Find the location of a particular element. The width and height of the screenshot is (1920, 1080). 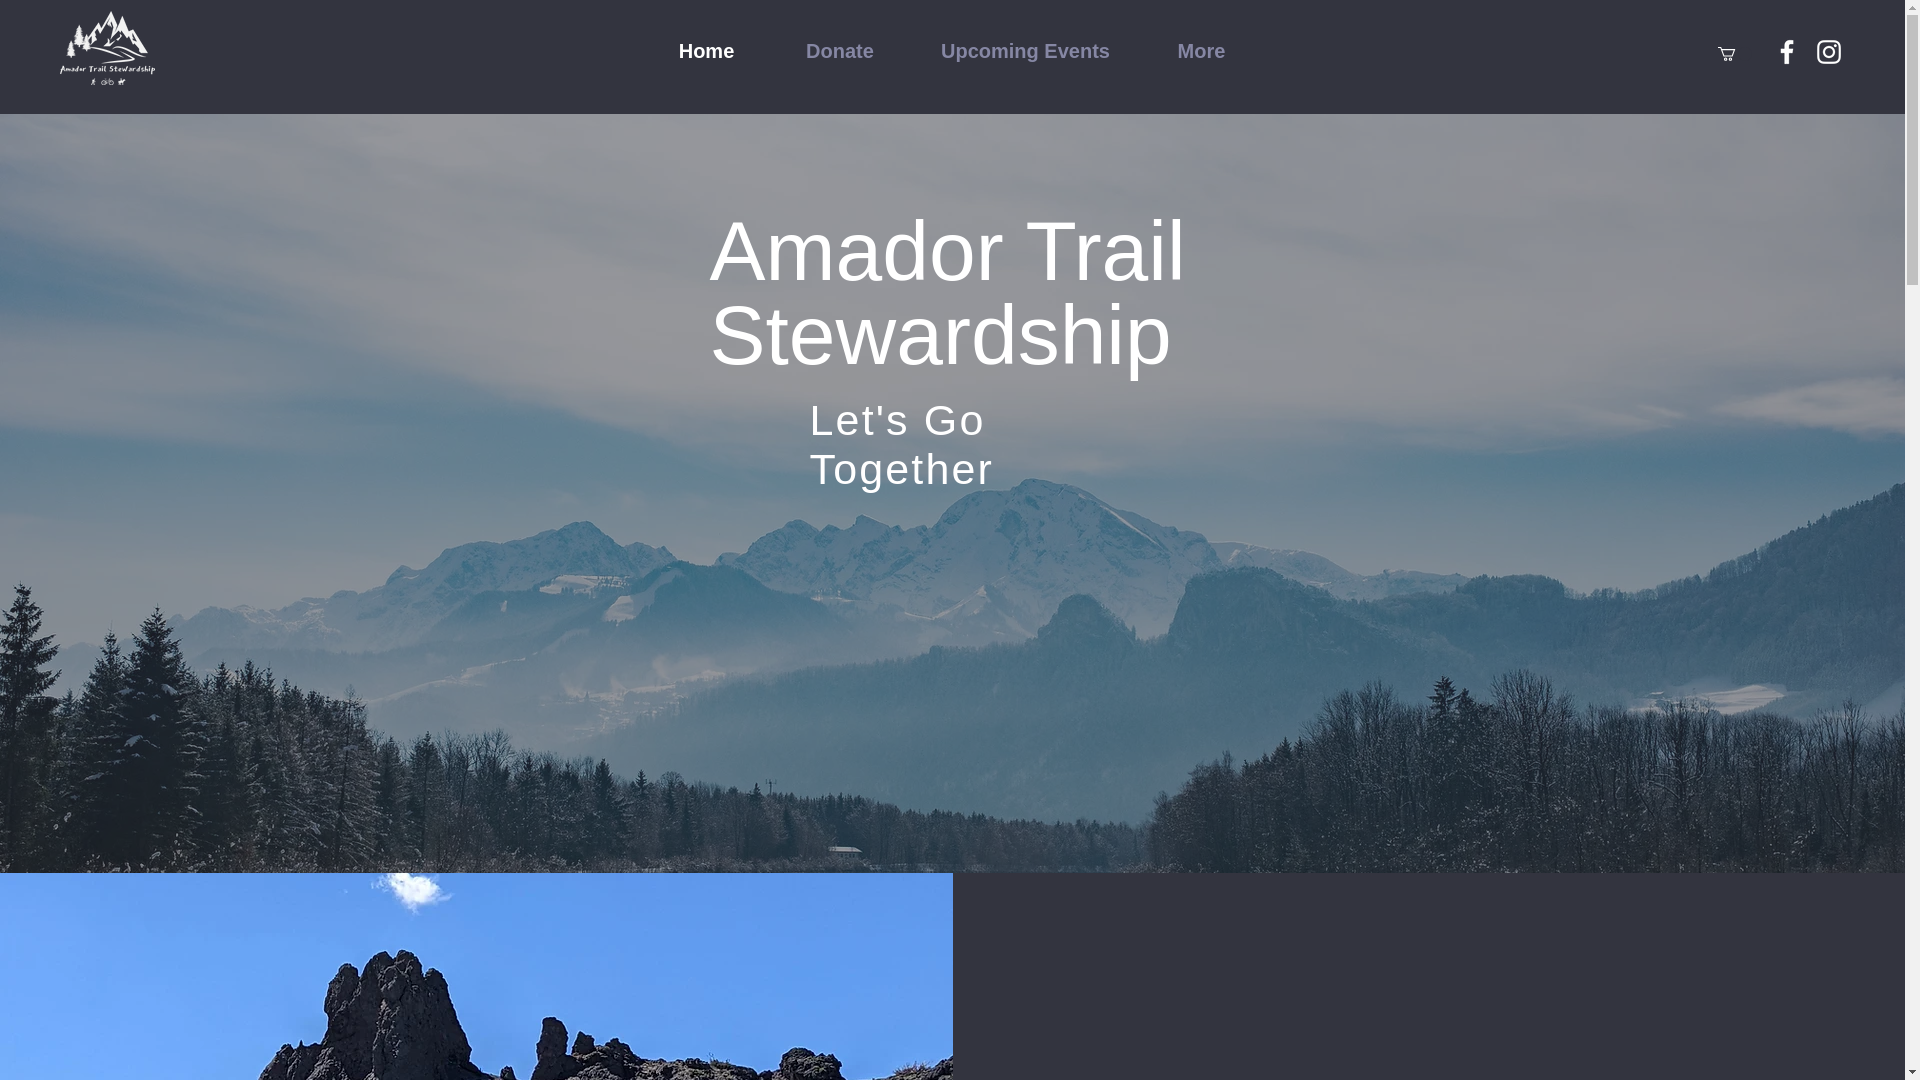

Donate is located at coordinates (838, 52).